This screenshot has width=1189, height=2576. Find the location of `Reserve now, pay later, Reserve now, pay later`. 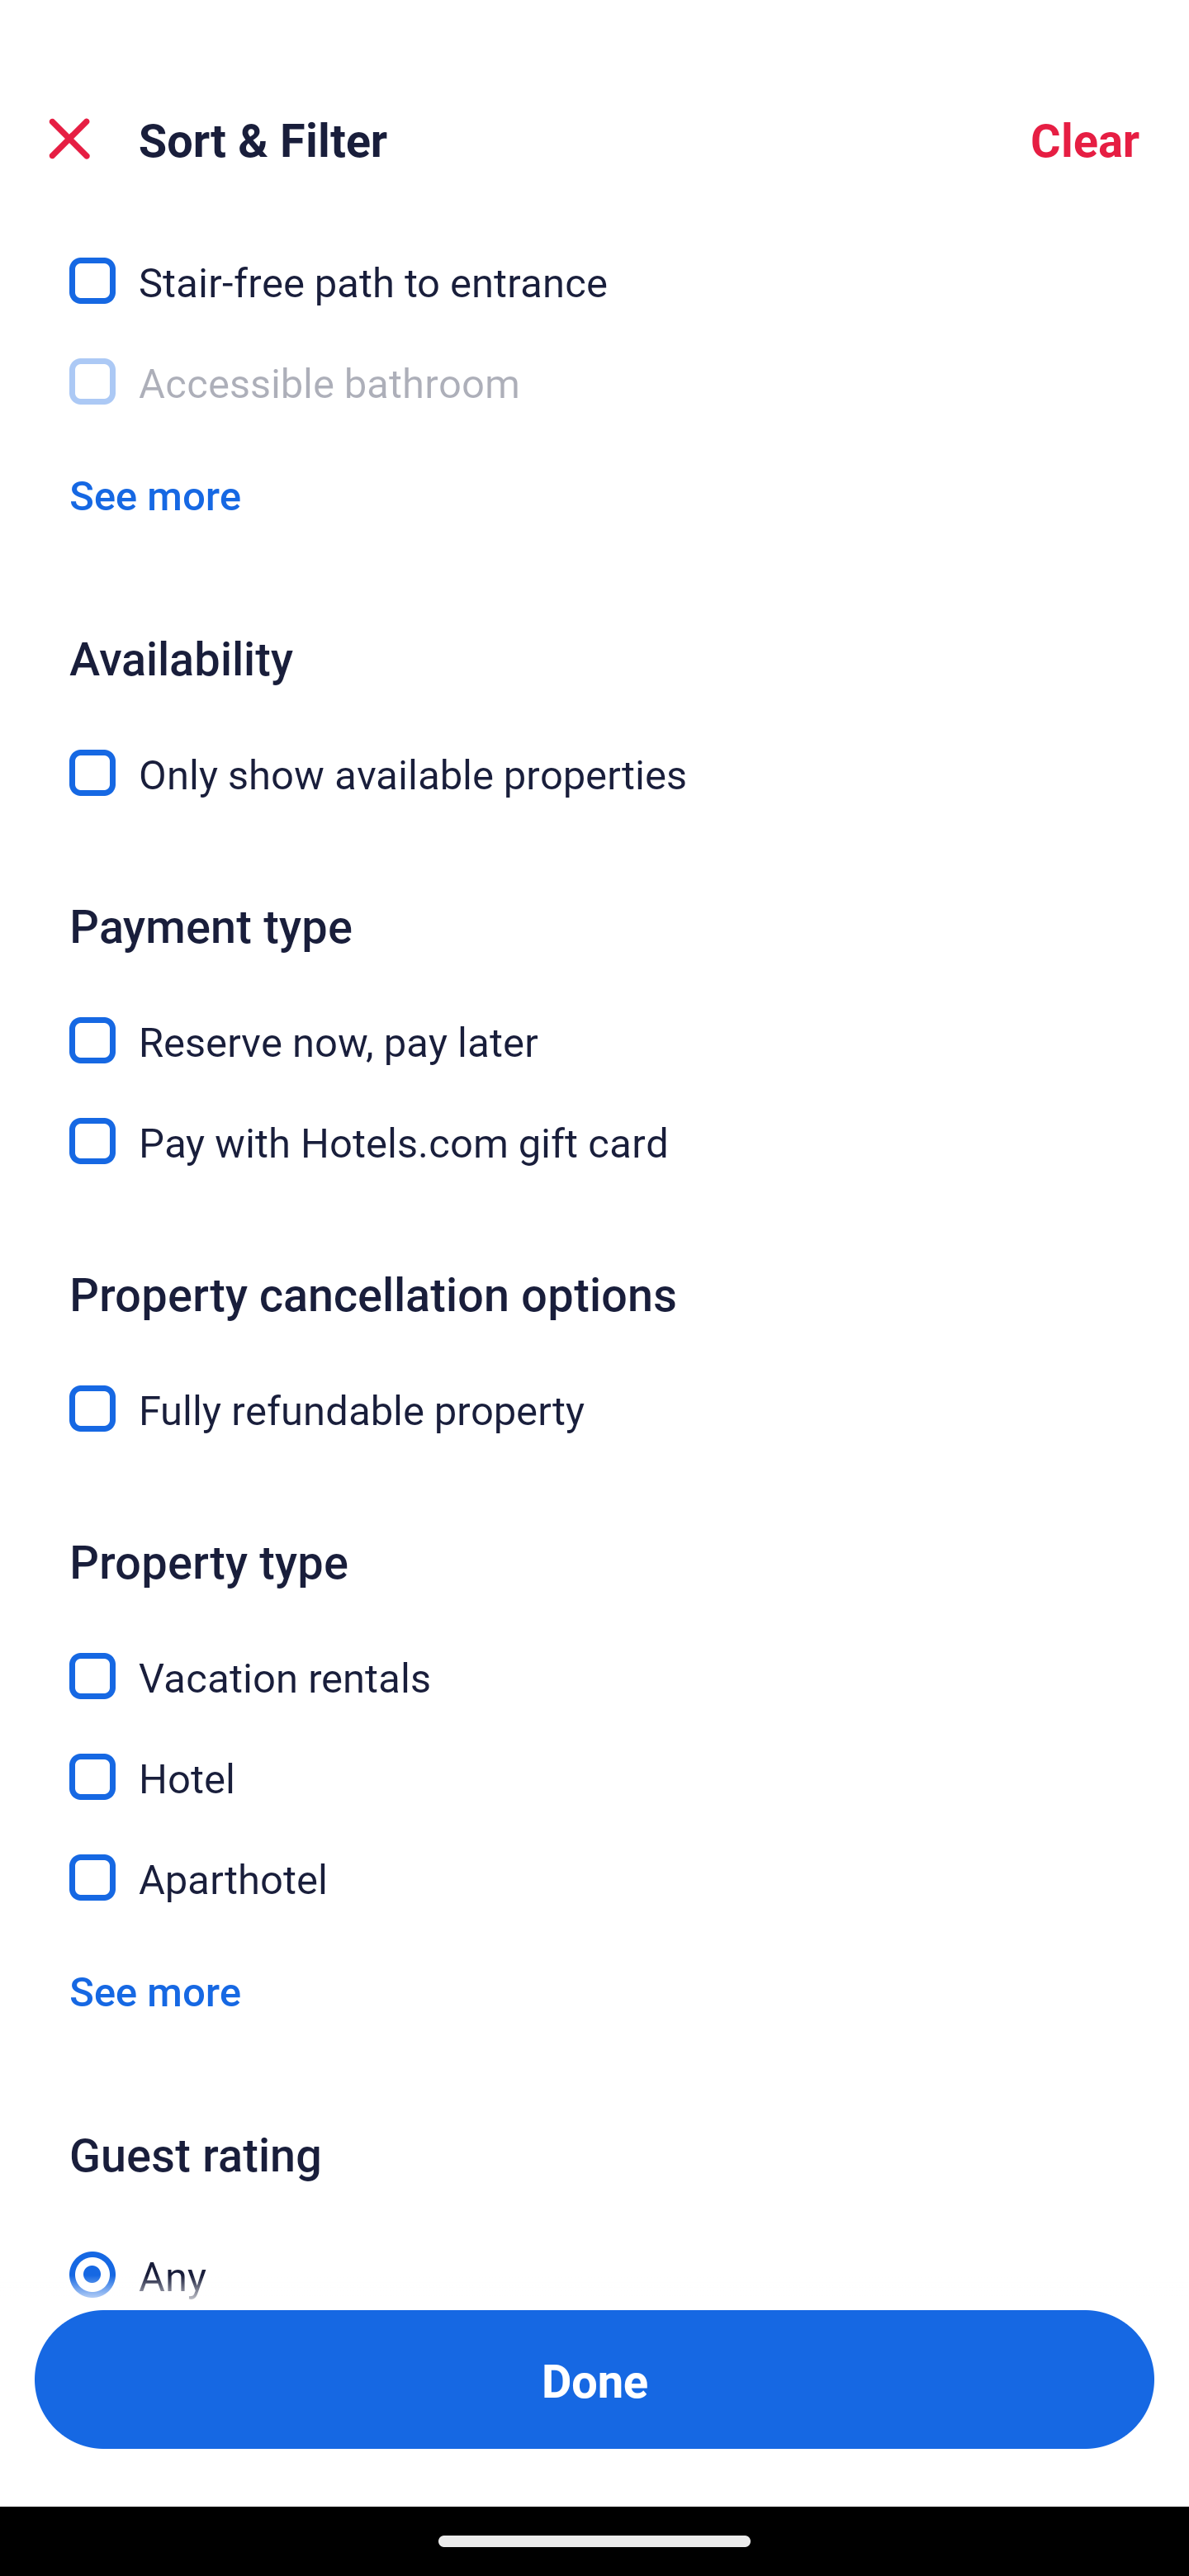

Reserve now, pay later, Reserve now, pay later is located at coordinates (594, 1020).